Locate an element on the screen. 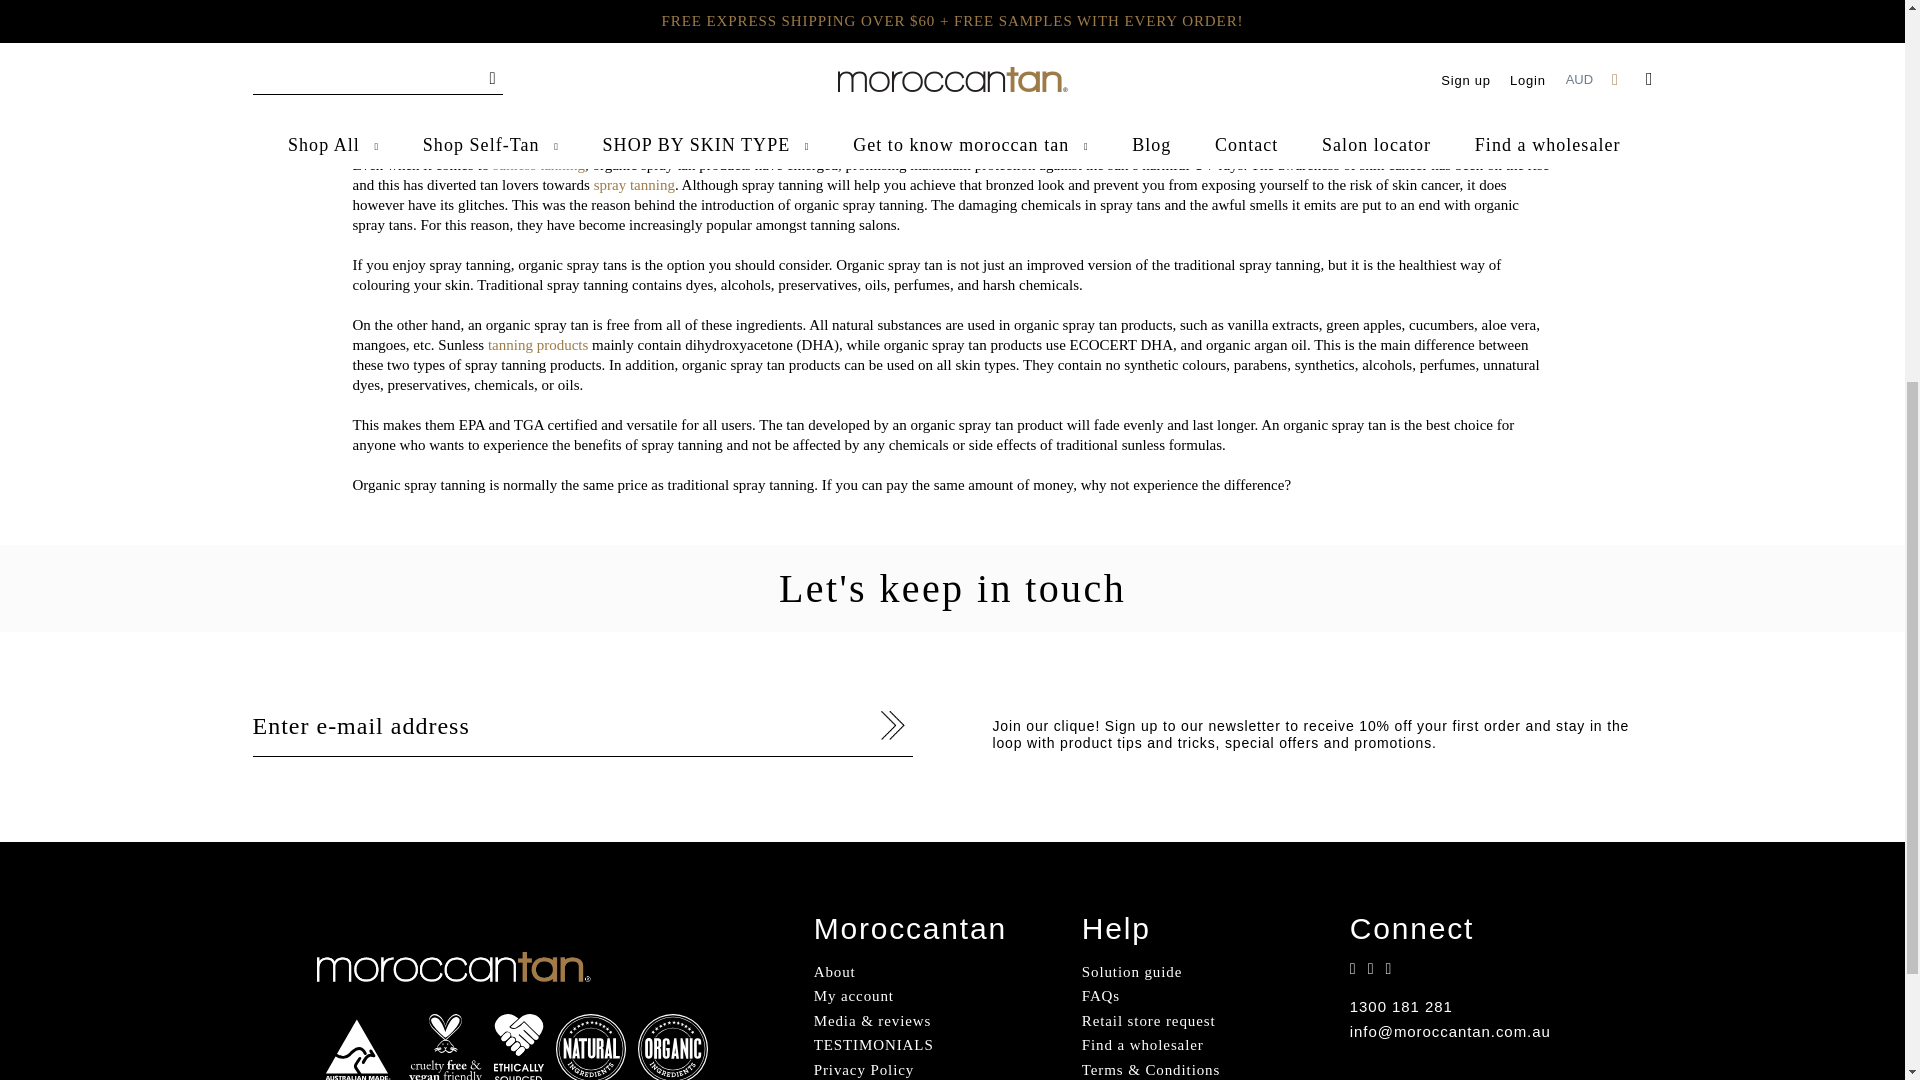 The height and width of the screenshot is (1080, 1920). Go is located at coordinates (896, 724).